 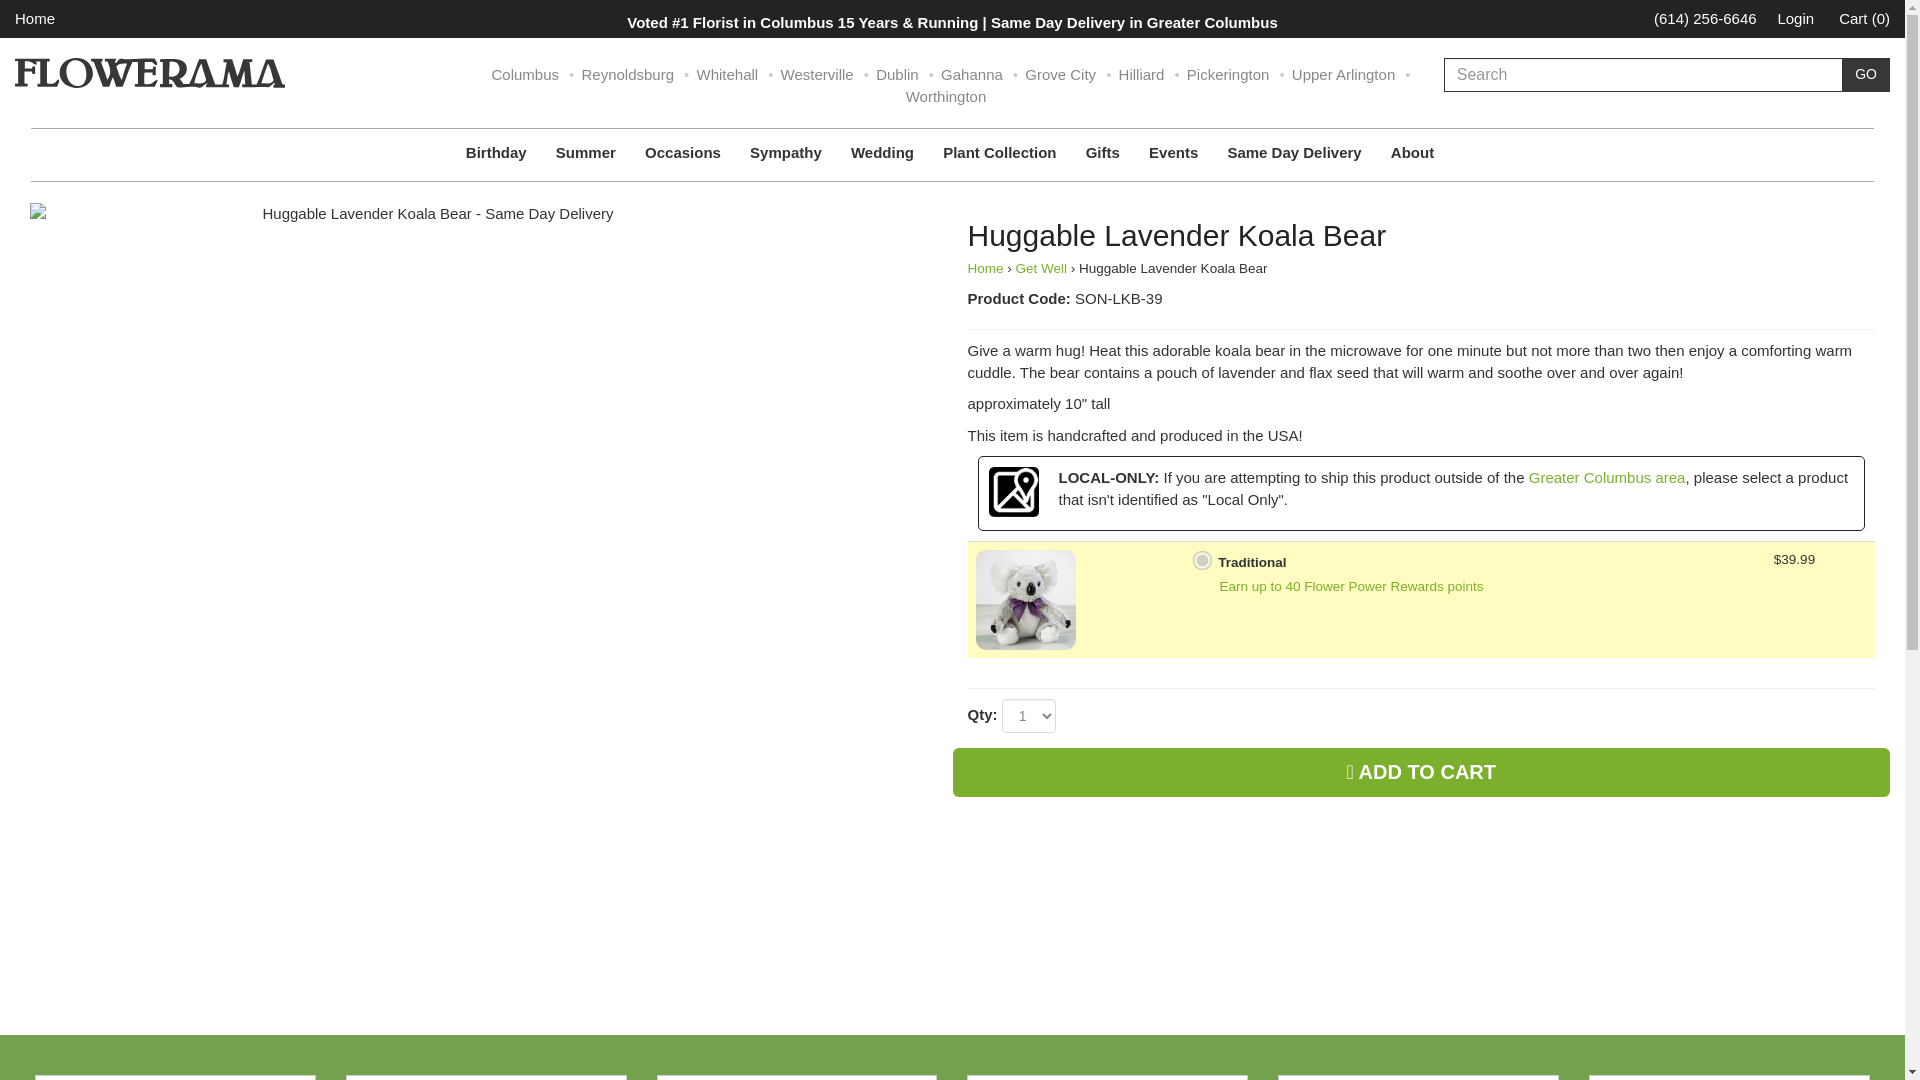 I want to click on Home, so click(x=35, y=18).